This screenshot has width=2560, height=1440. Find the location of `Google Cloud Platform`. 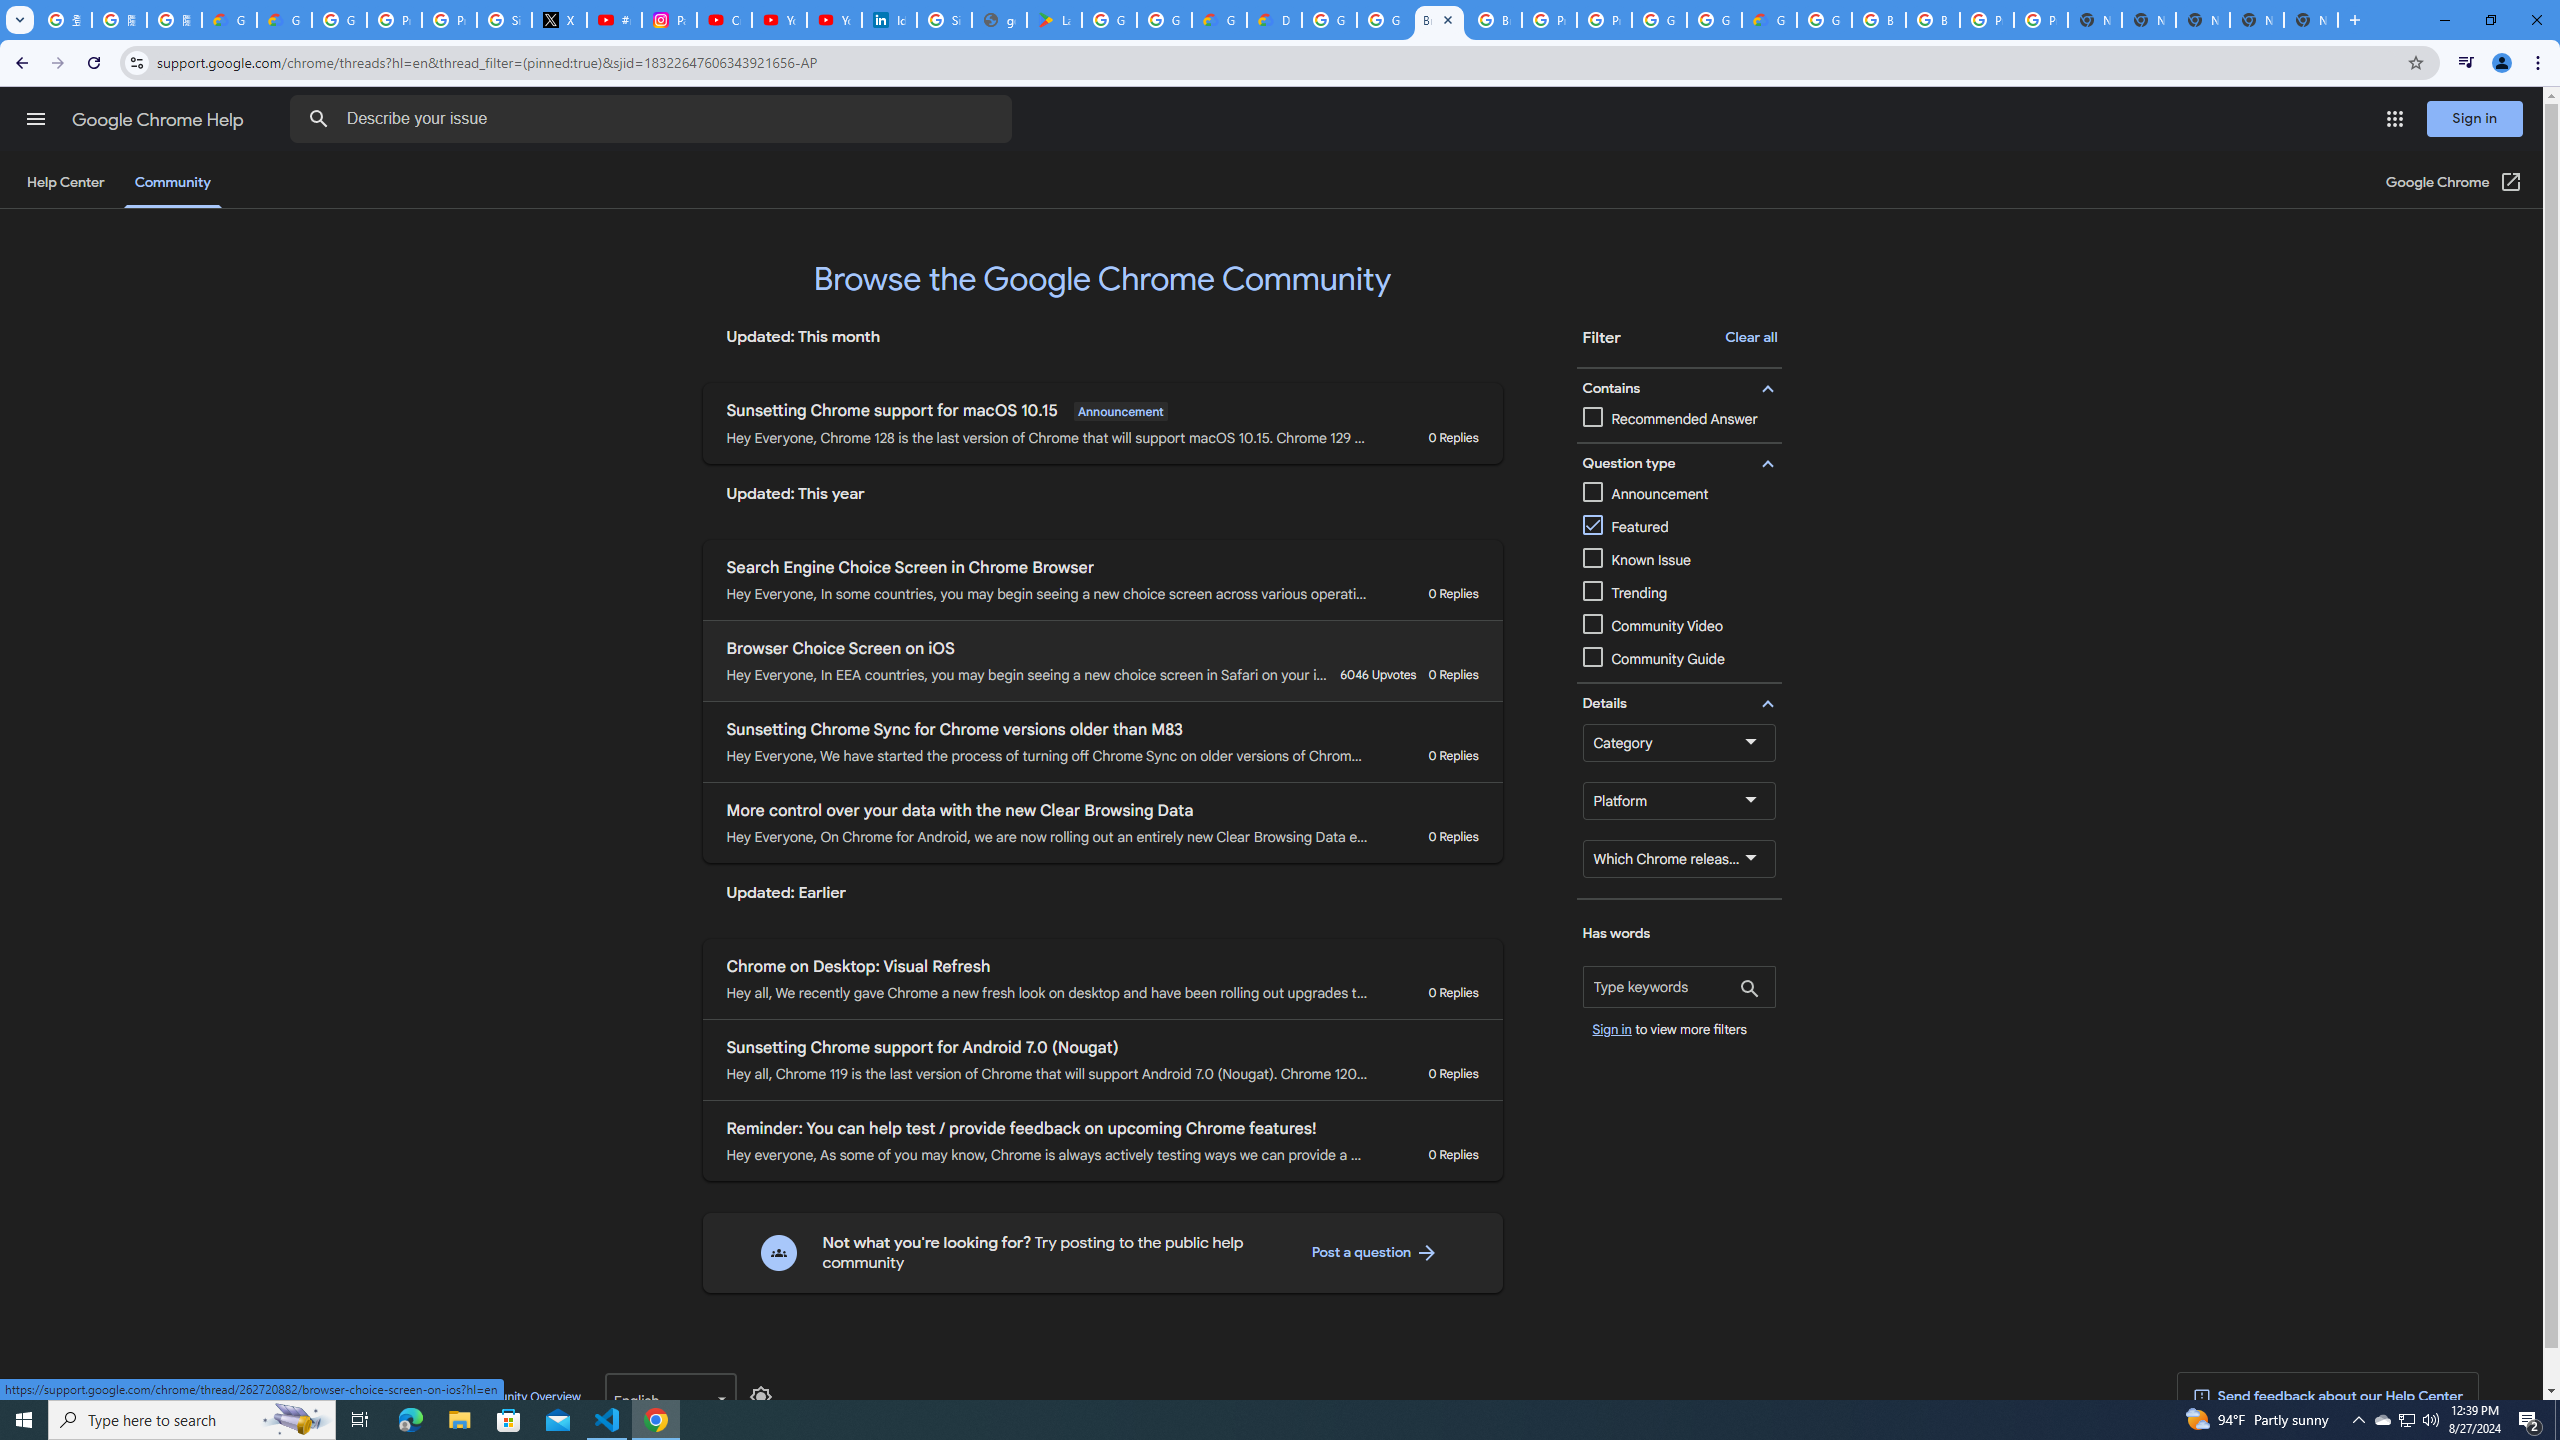

Google Cloud Platform is located at coordinates (1658, 20).